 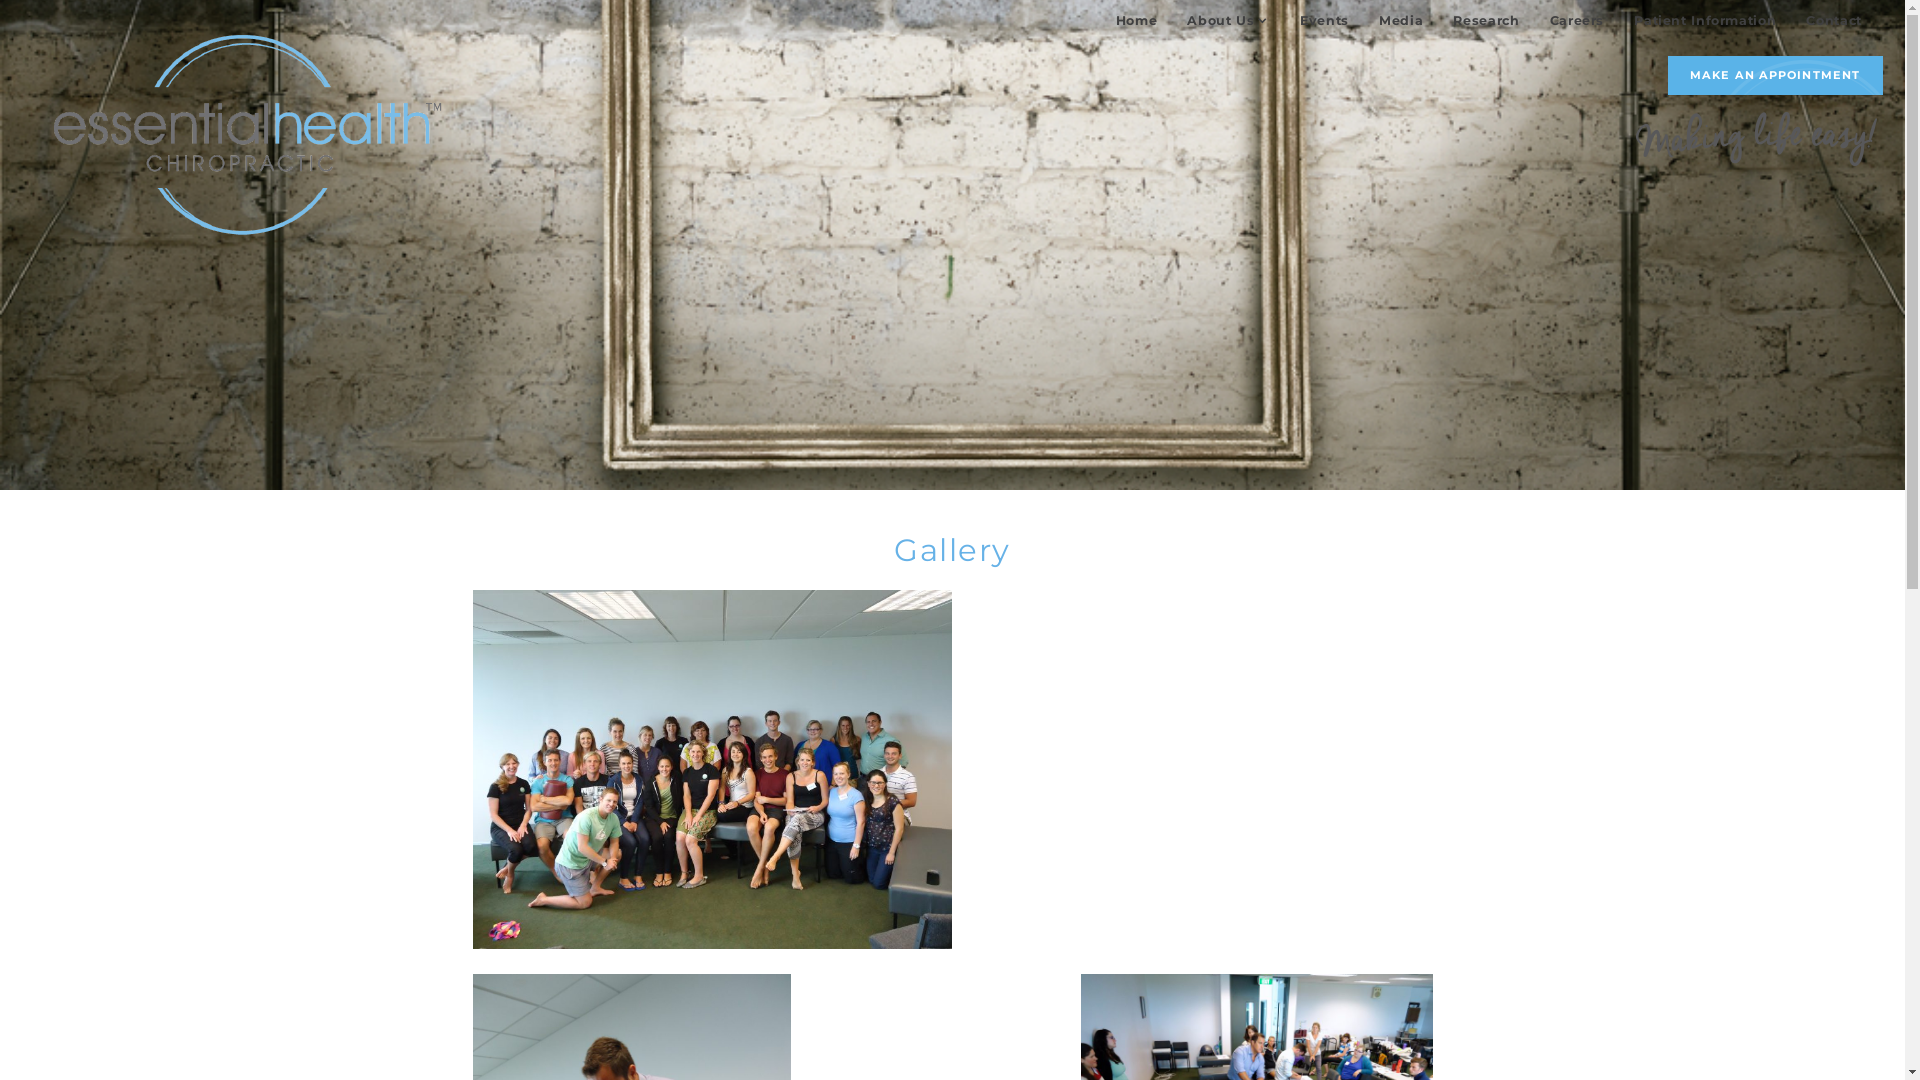 I want to click on Contact, so click(x=1834, y=20).